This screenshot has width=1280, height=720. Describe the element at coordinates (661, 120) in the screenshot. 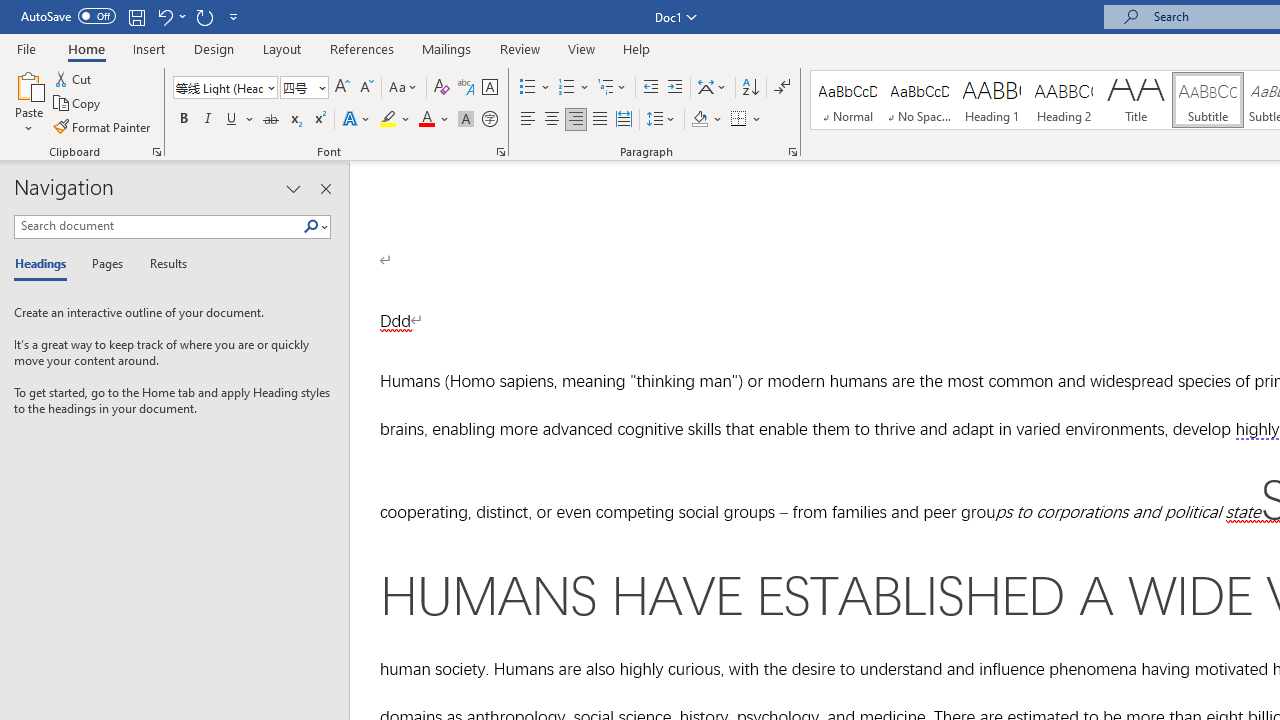

I see `Line and Paragraph Spacing` at that location.